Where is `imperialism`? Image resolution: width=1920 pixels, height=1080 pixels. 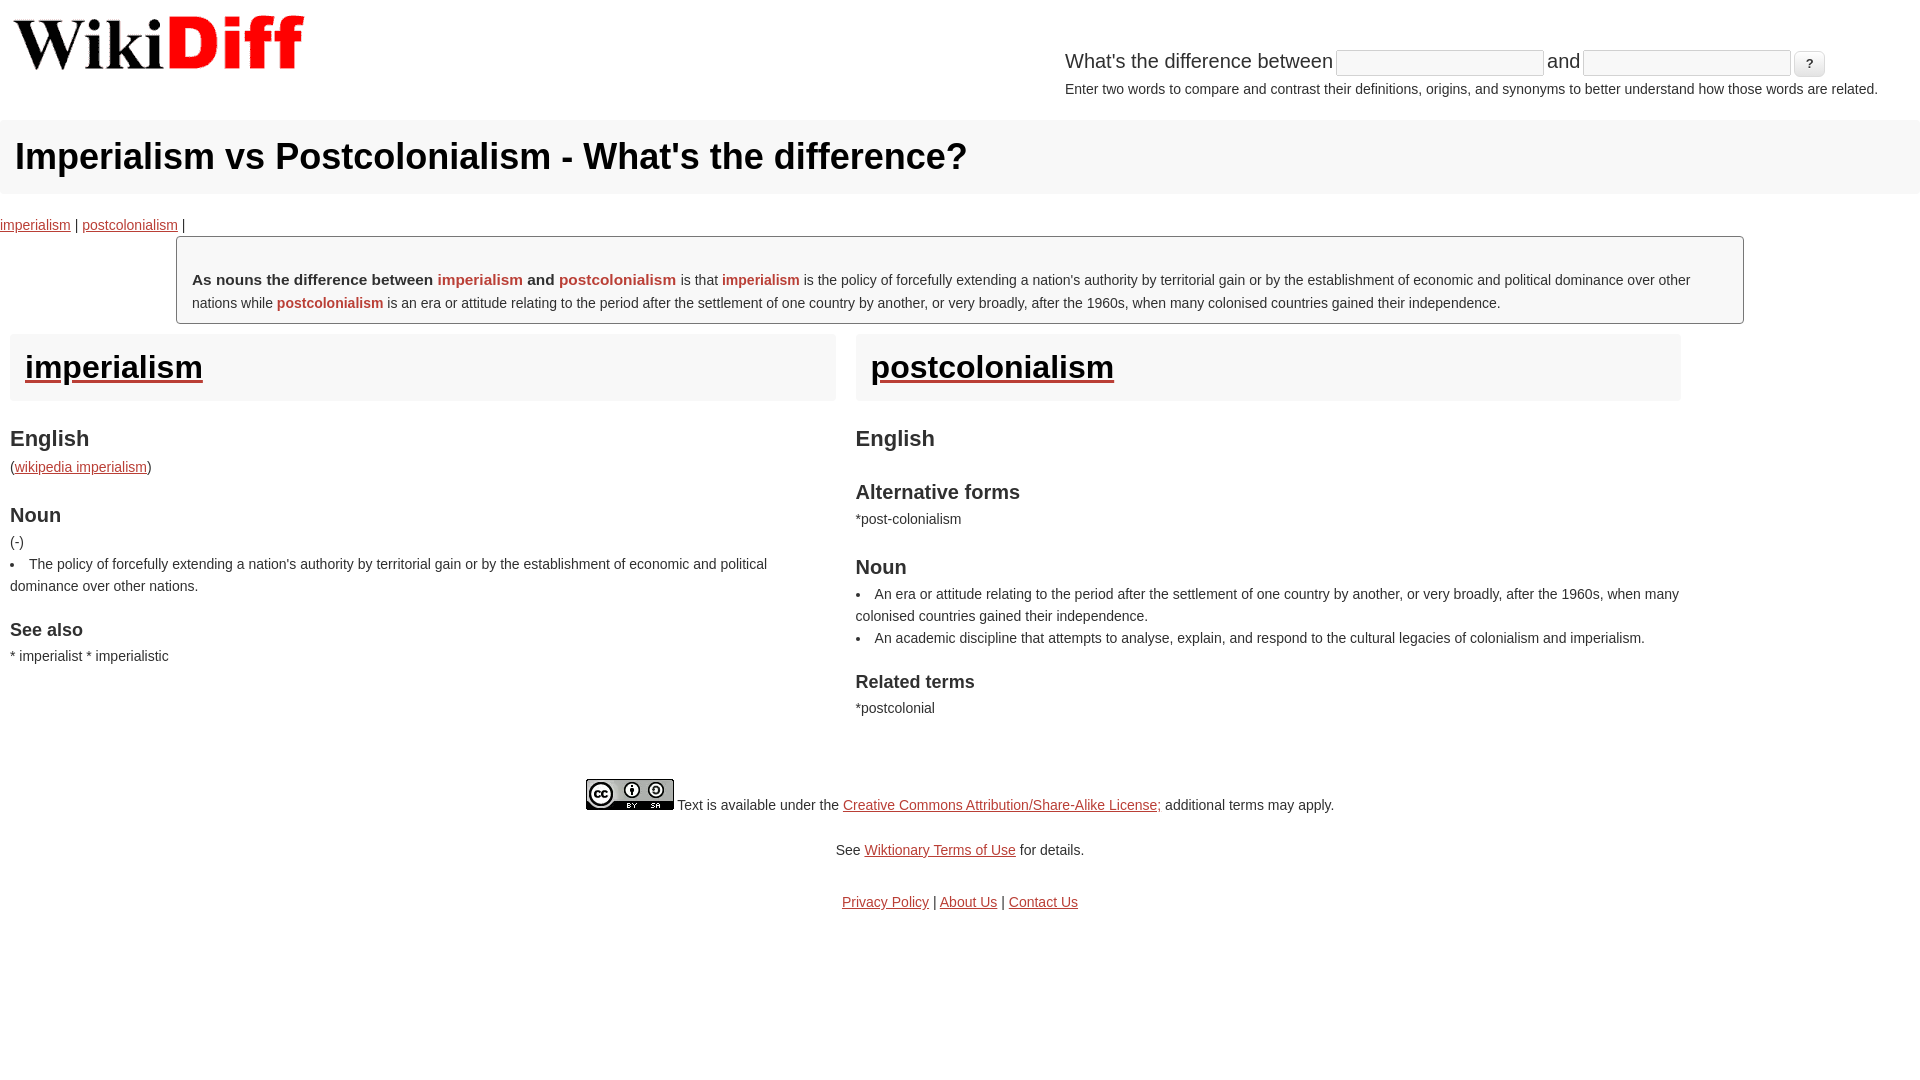
imperialism is located at coordinates (36, 225).